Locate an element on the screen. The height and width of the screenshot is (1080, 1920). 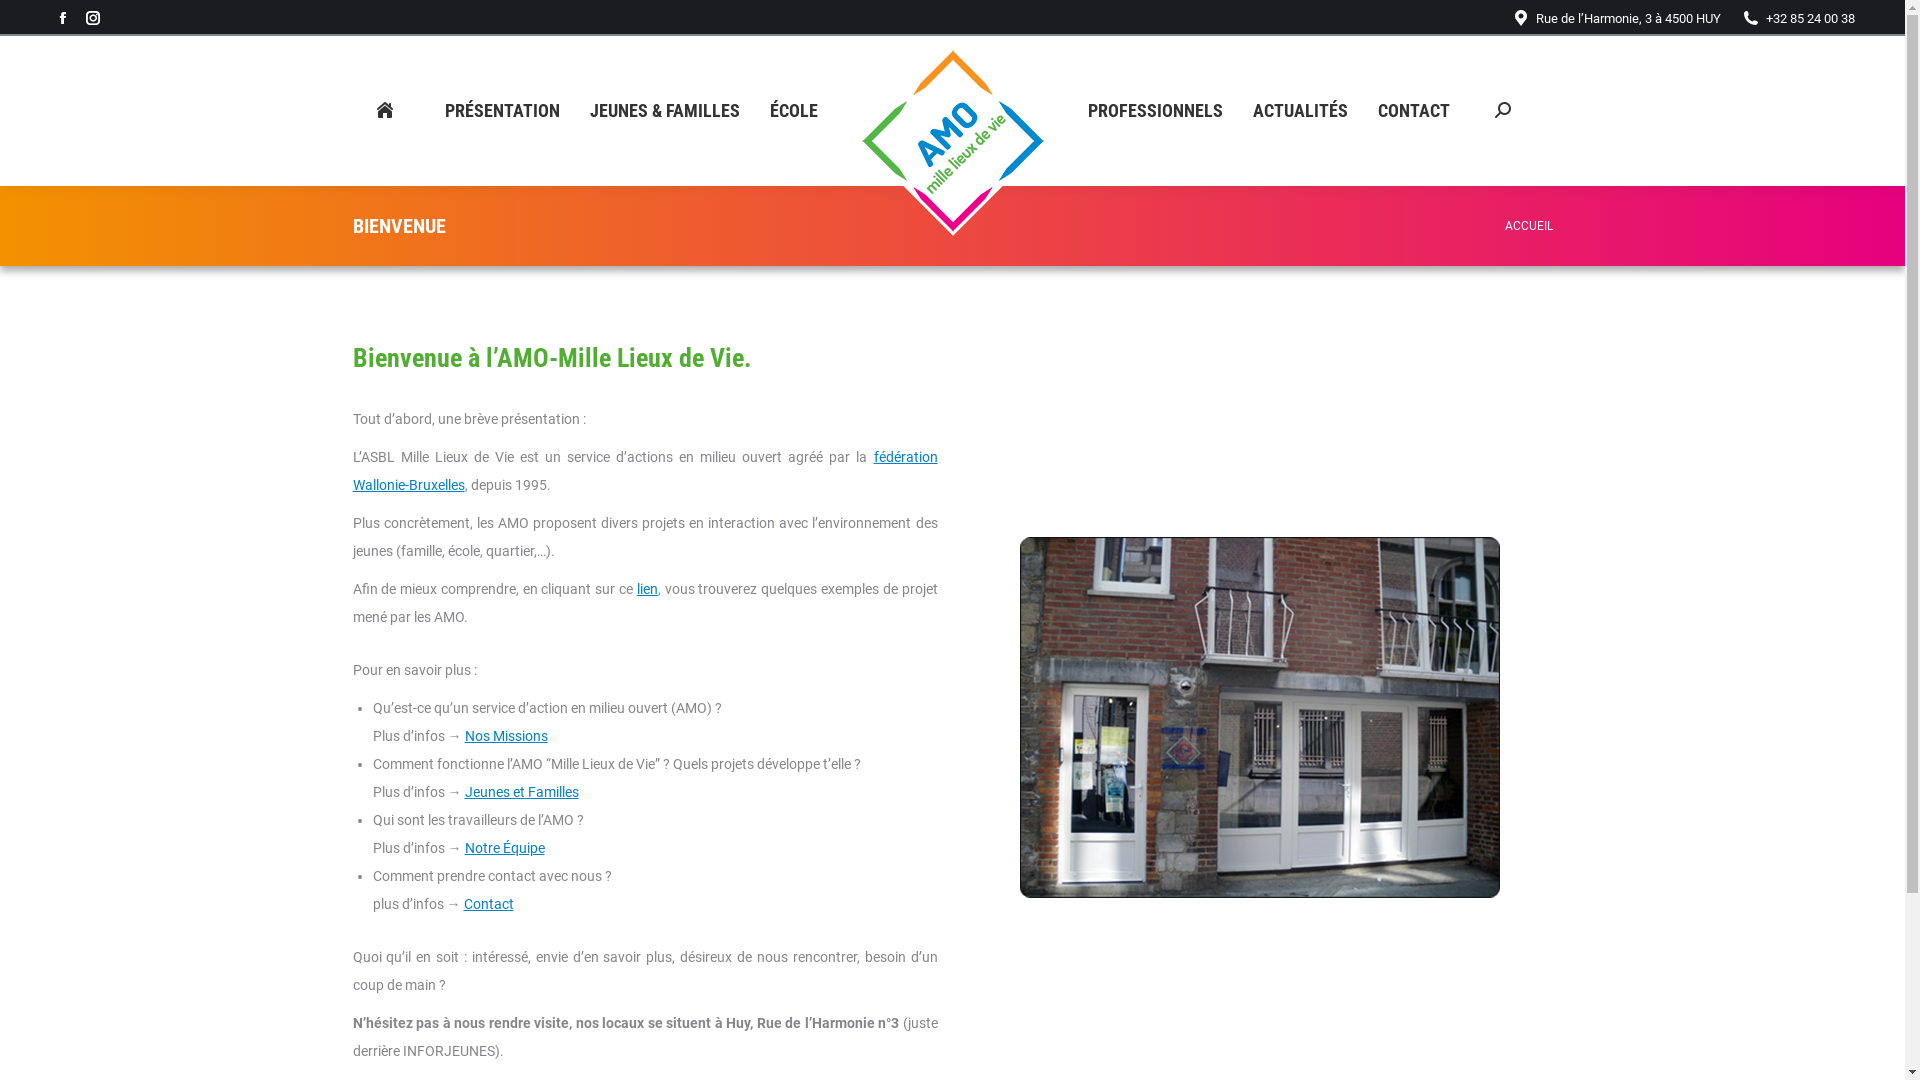
CONTACT is located at coordinates (1414, 111).